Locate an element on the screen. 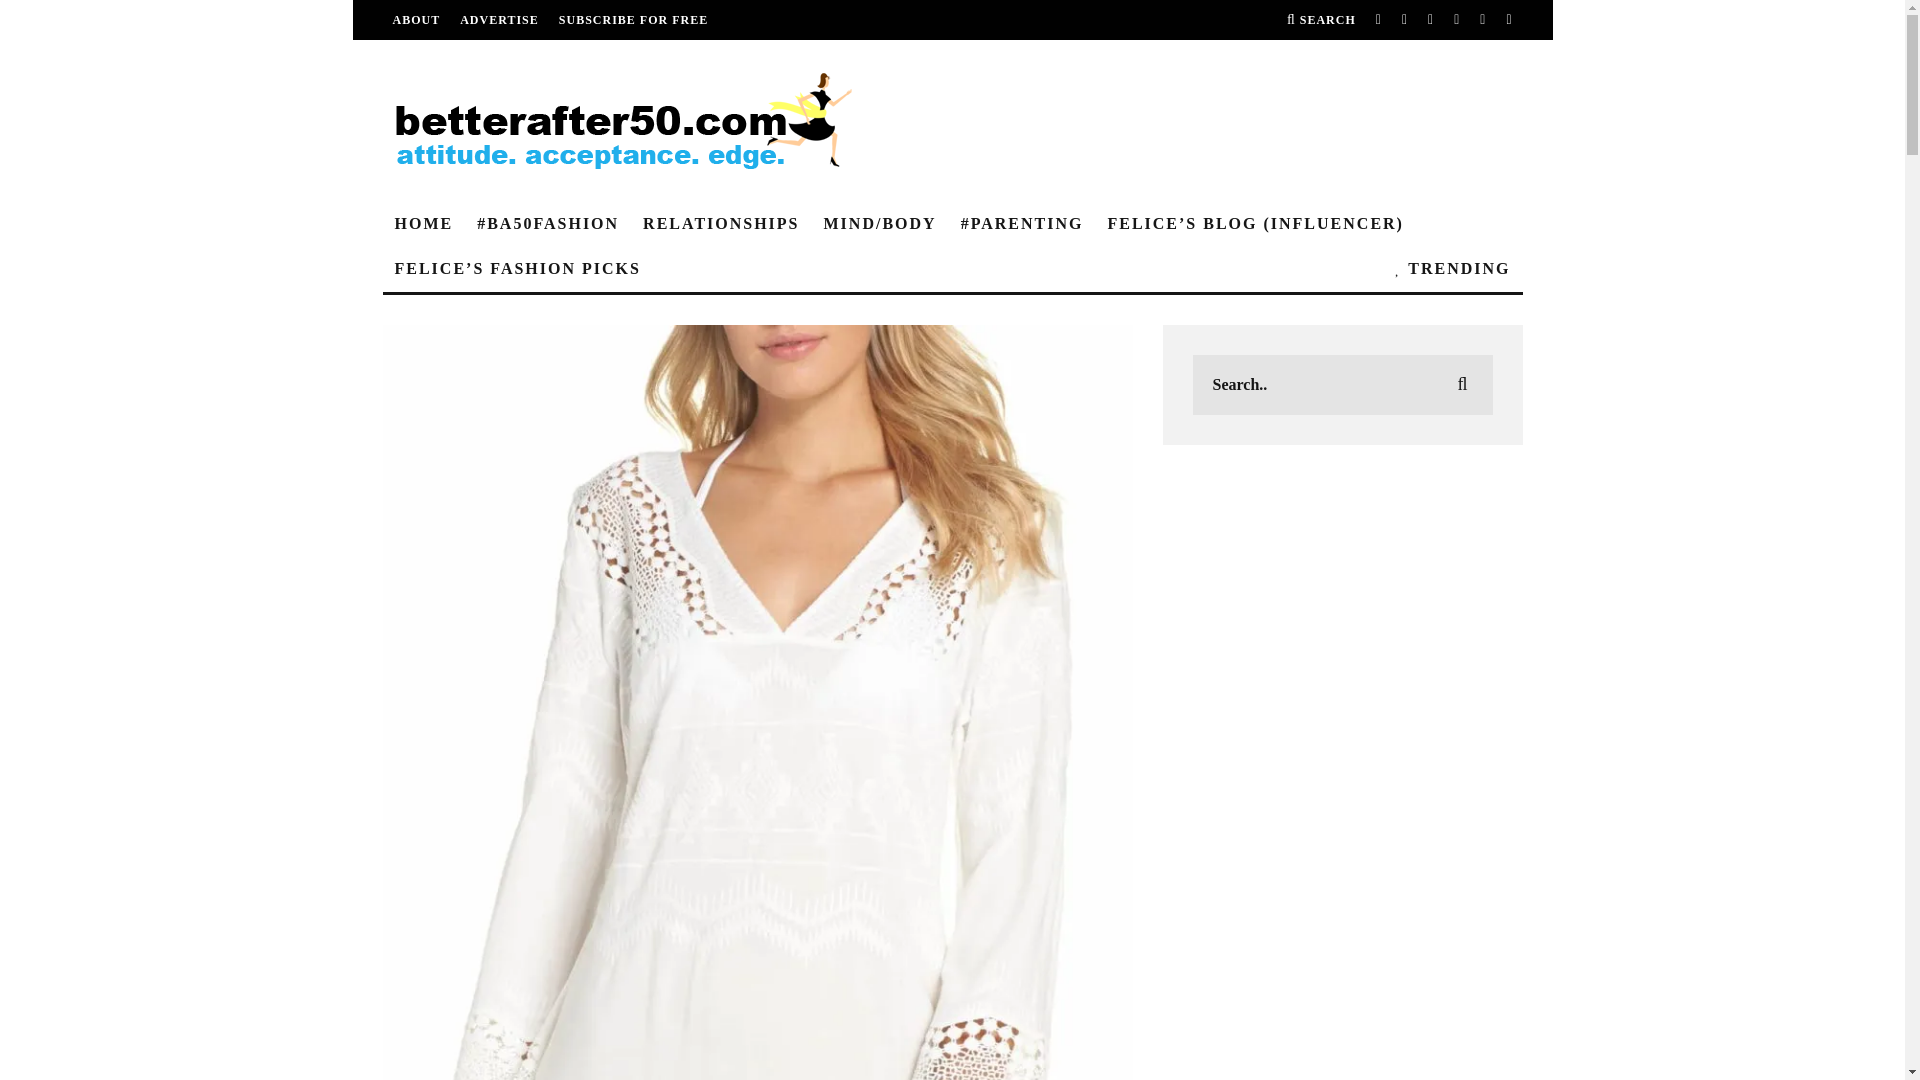 This screenshot has height=1080, width=1920. SEARCH is located at coordinates (1320, 20).